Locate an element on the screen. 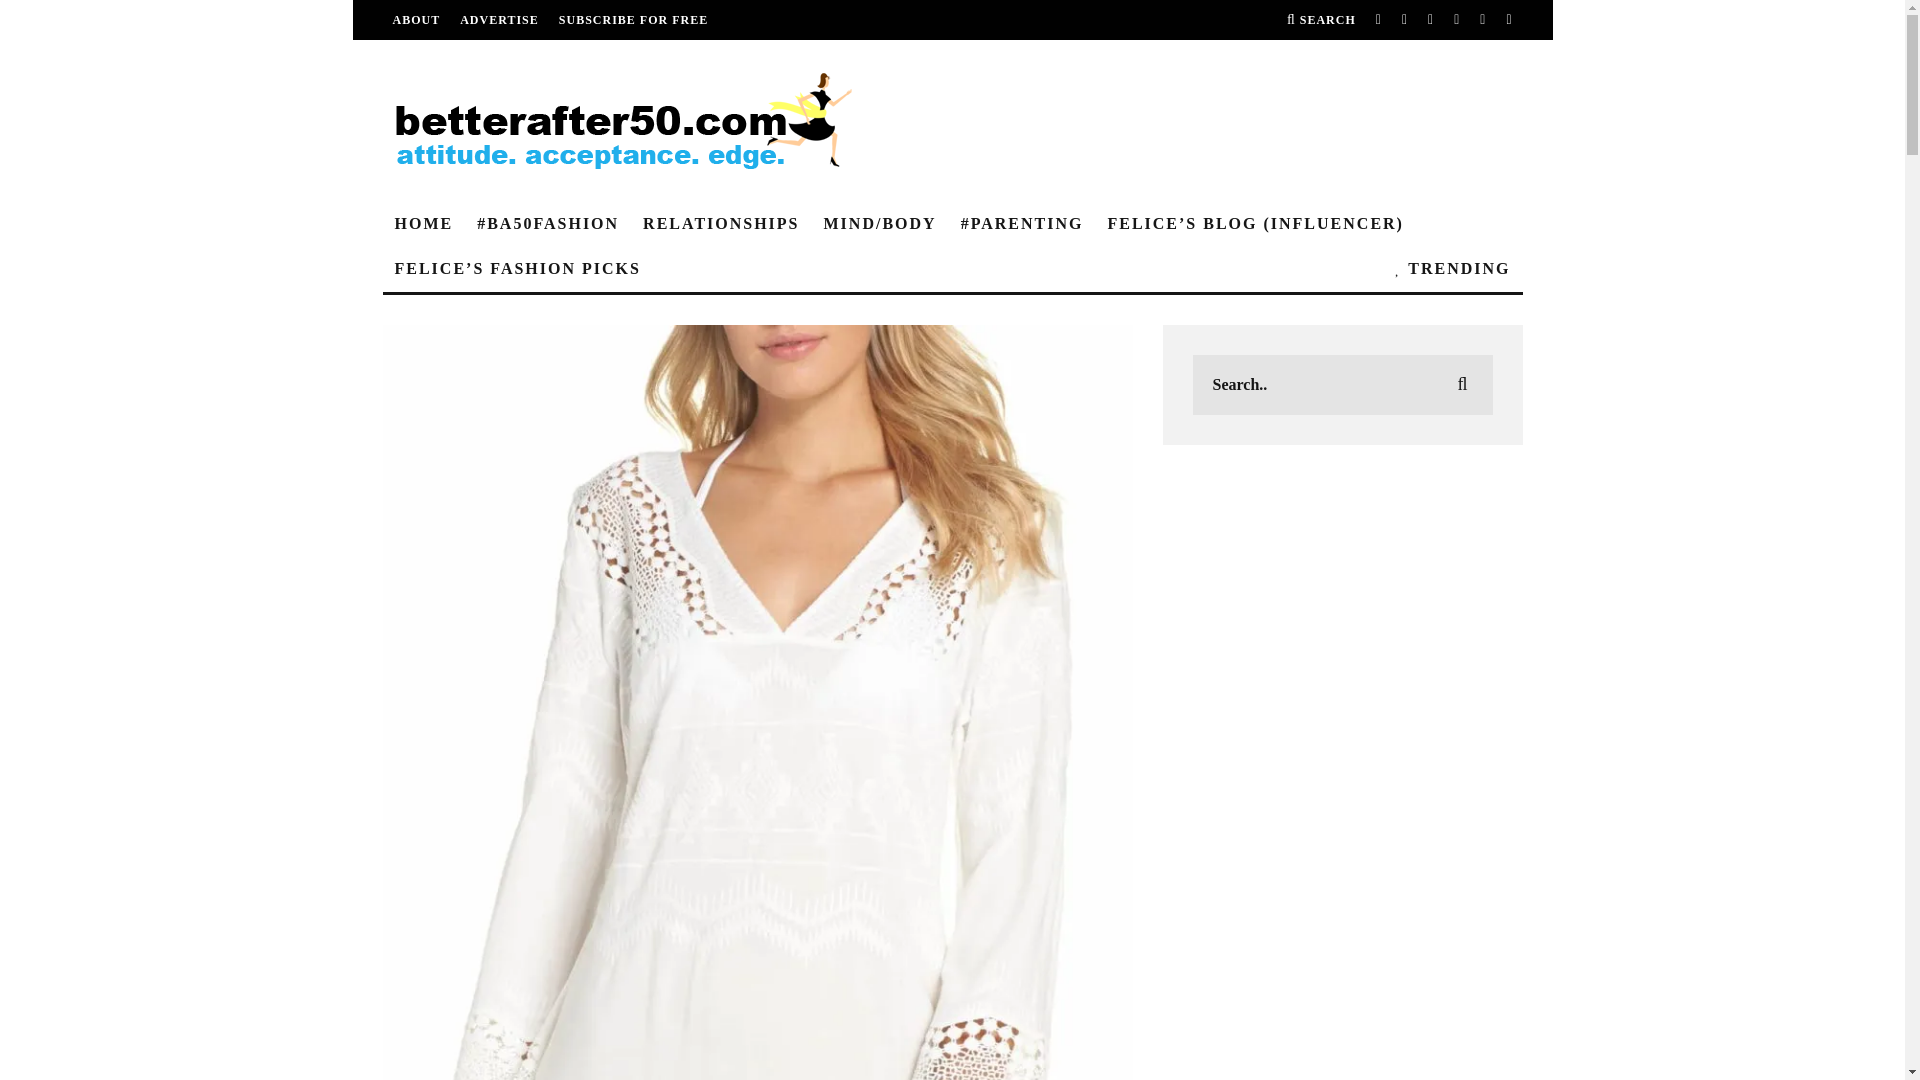 This screenshot has height=1080, width=1920. SEARCH is located at coordinates (1320, 20).